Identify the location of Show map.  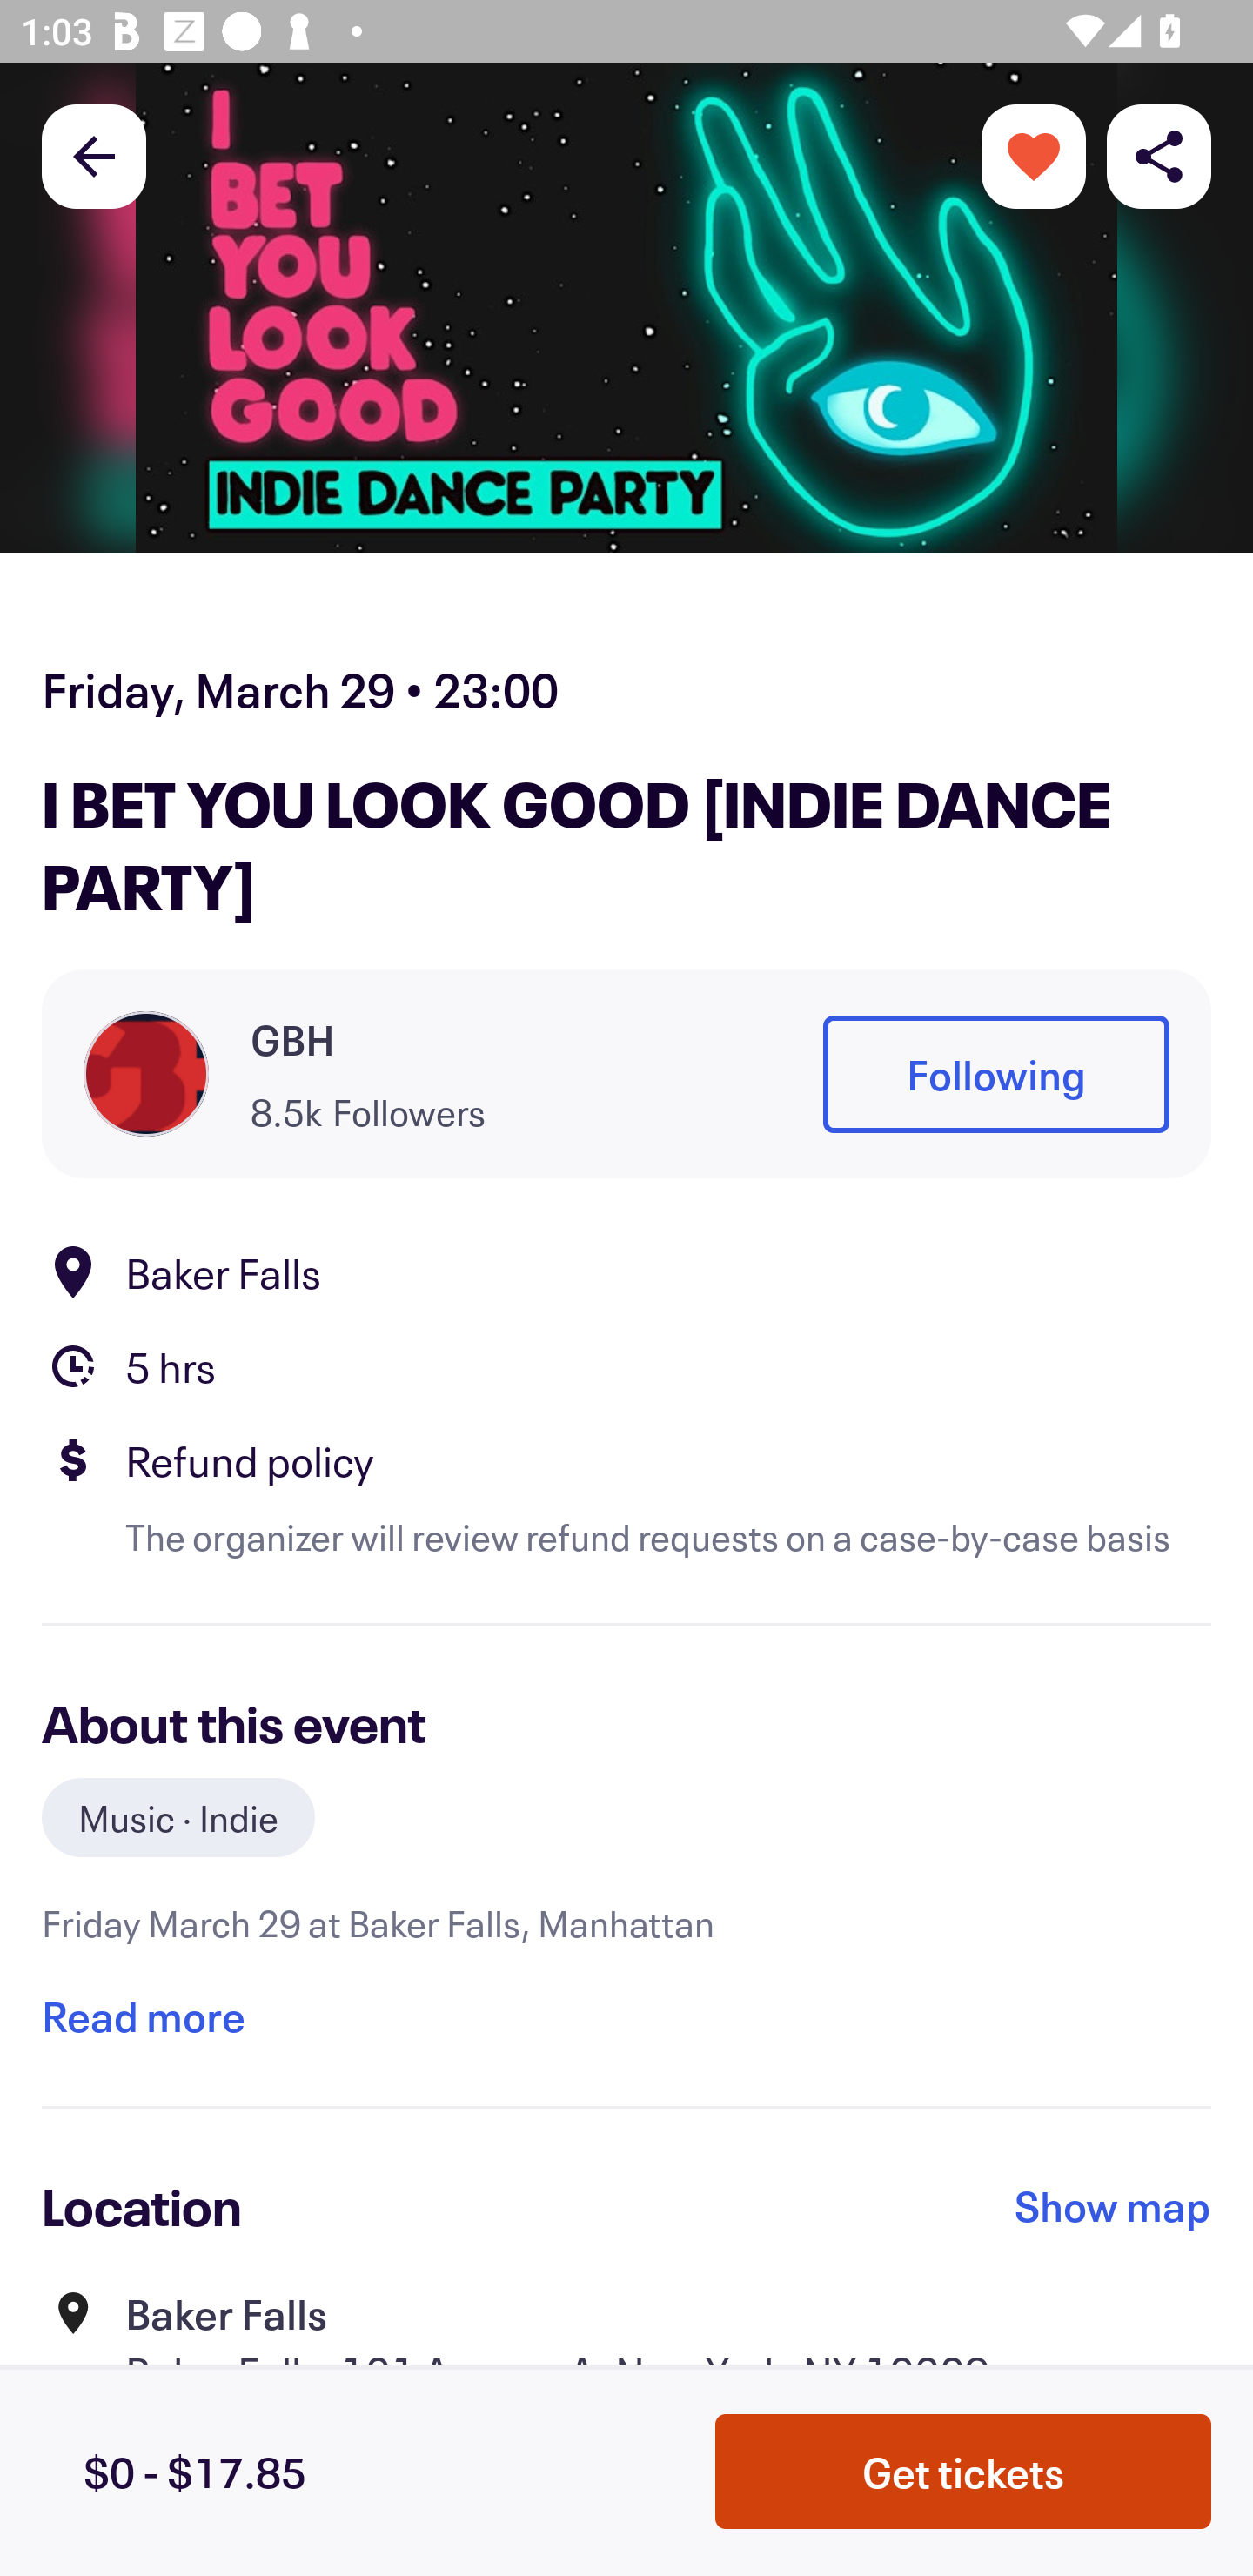
(1113, 2205).